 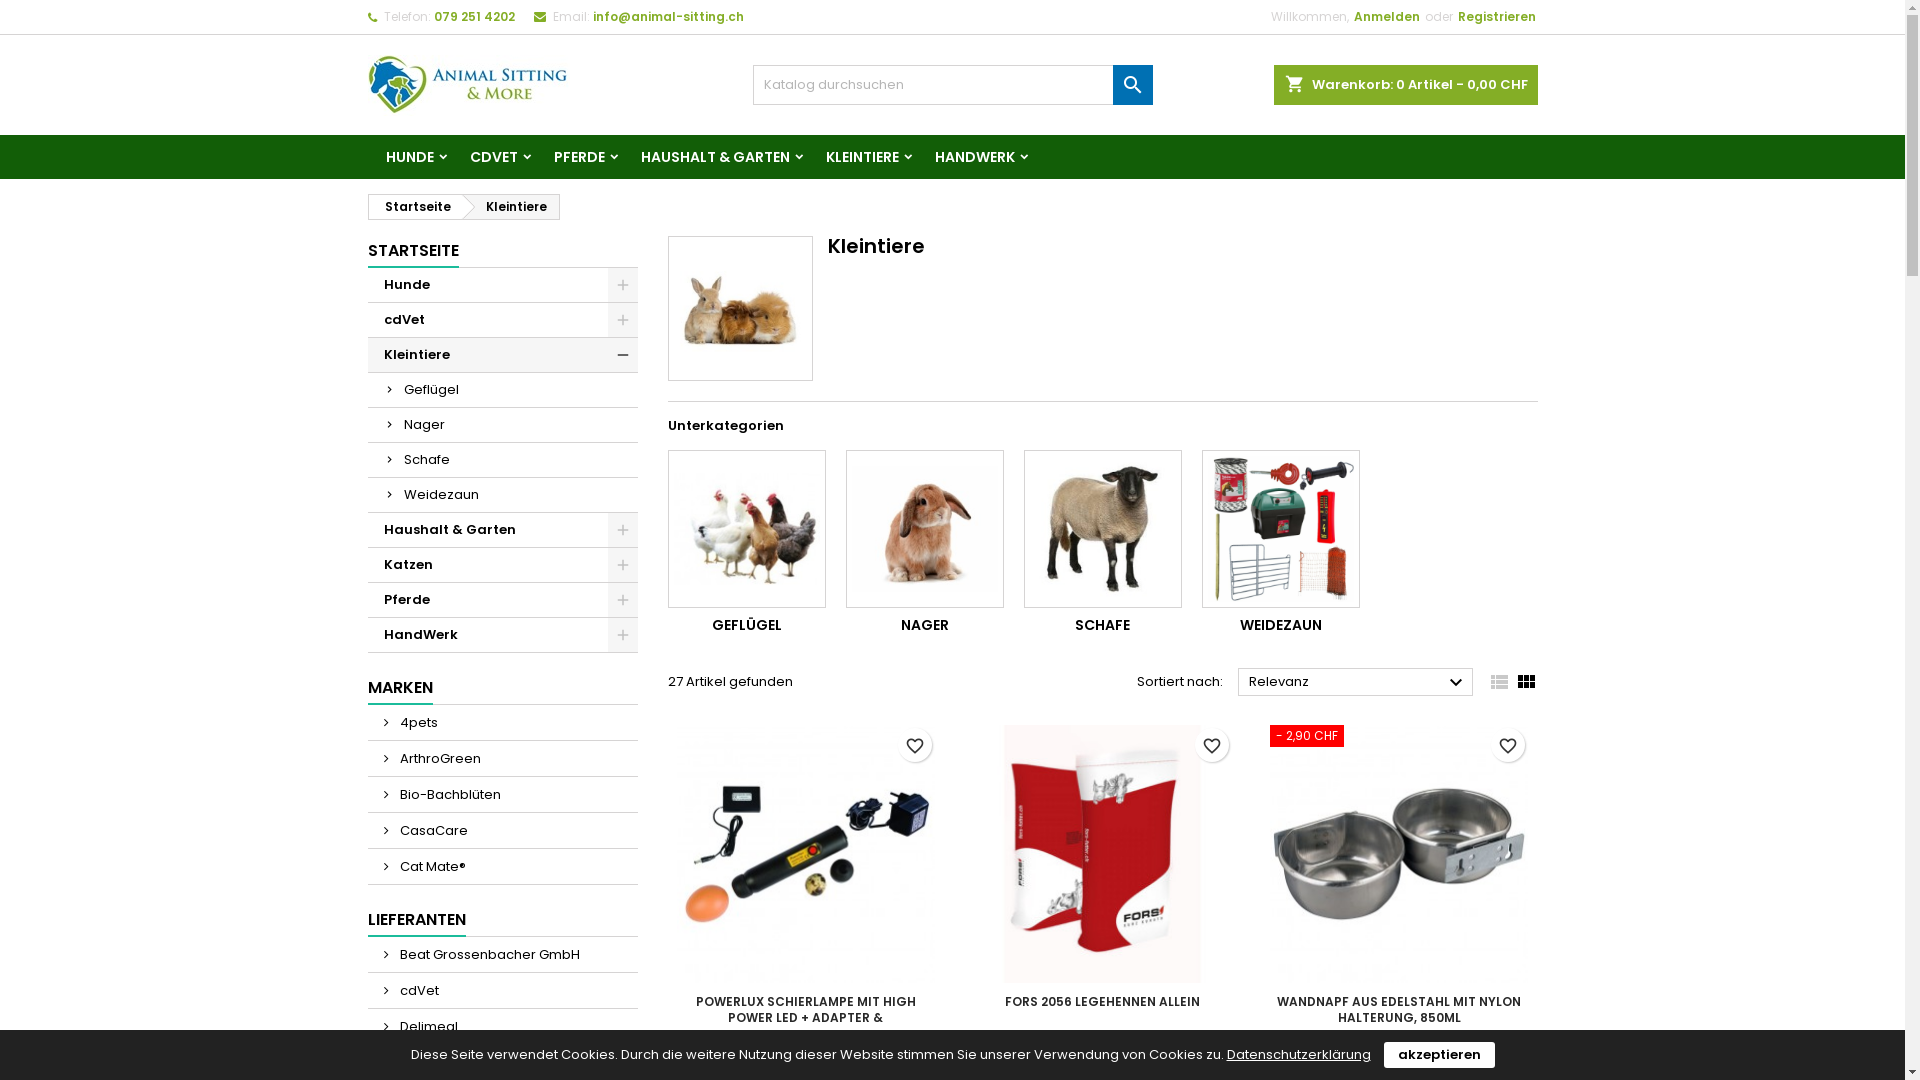 I want to click on cdVet, so click(x=503, y=320).